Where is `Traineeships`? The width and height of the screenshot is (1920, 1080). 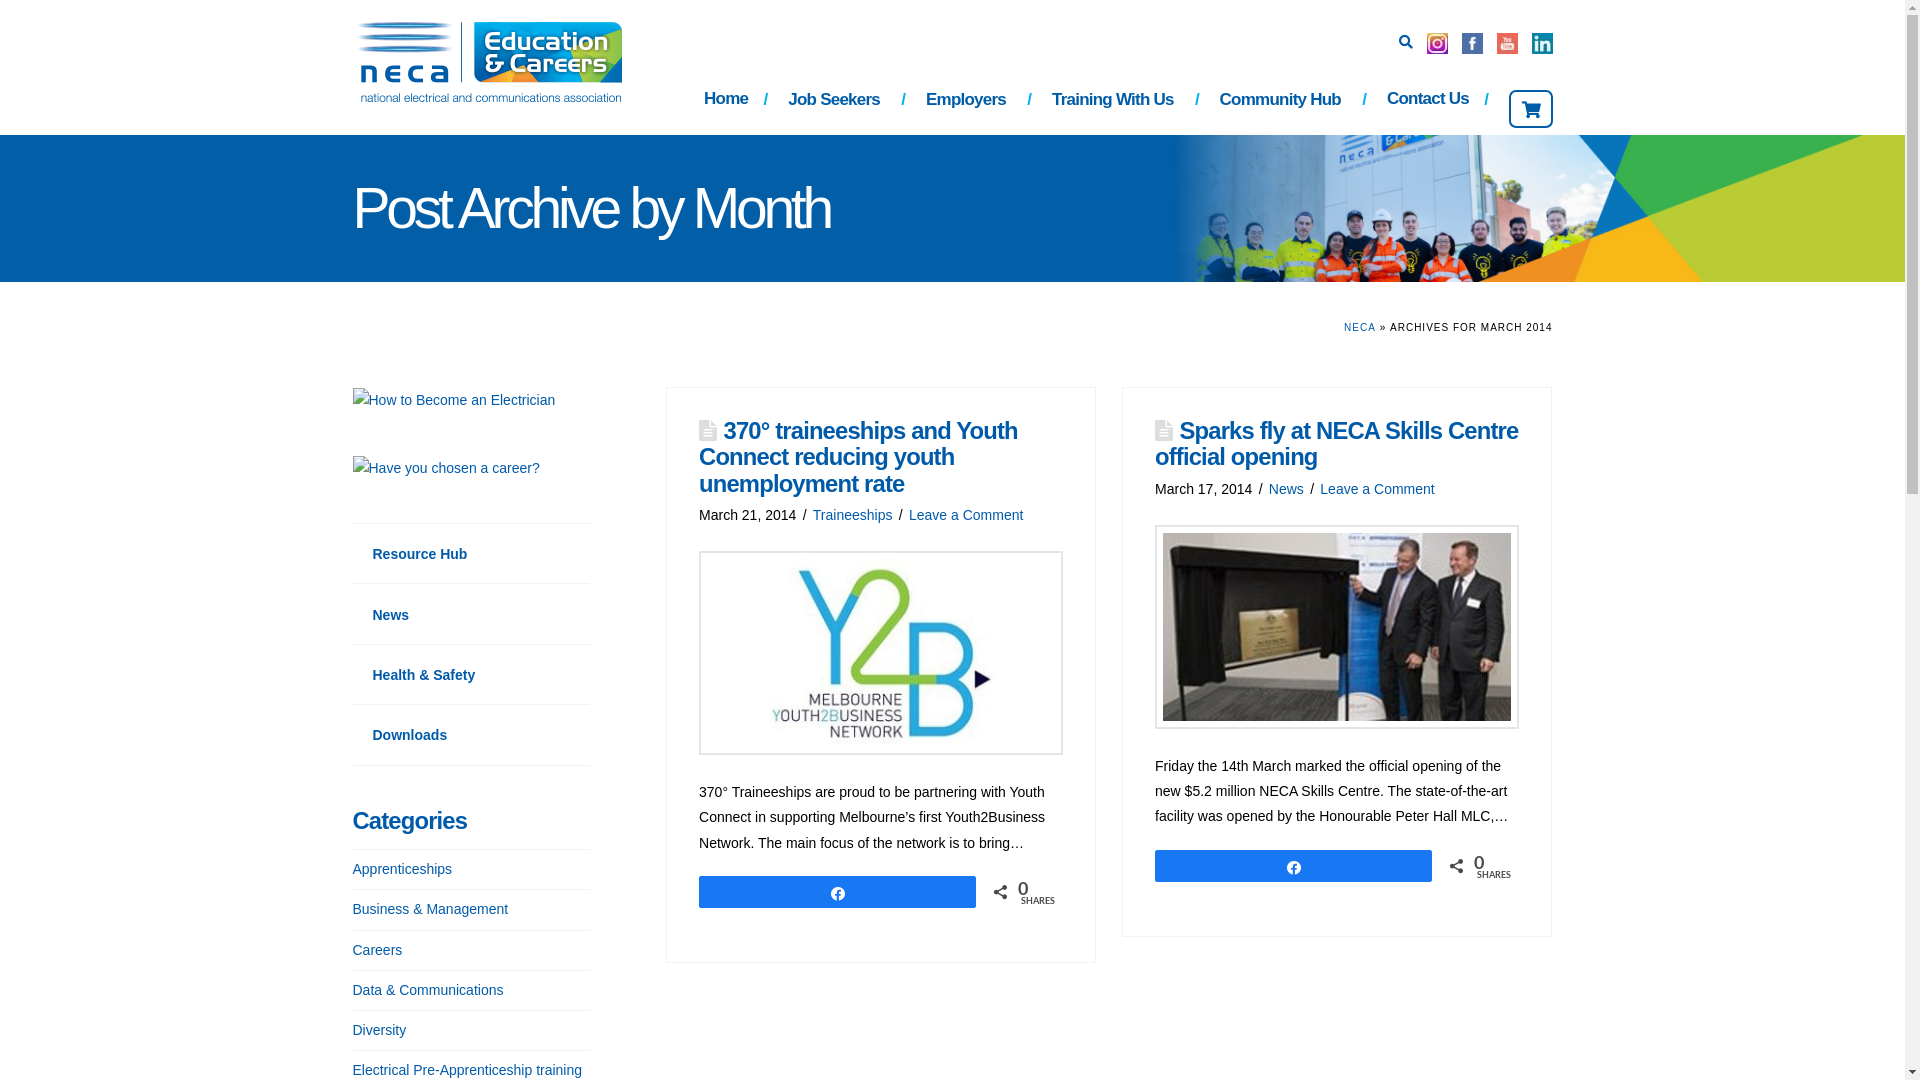 Traineeships is located at coordinates (853, 515).